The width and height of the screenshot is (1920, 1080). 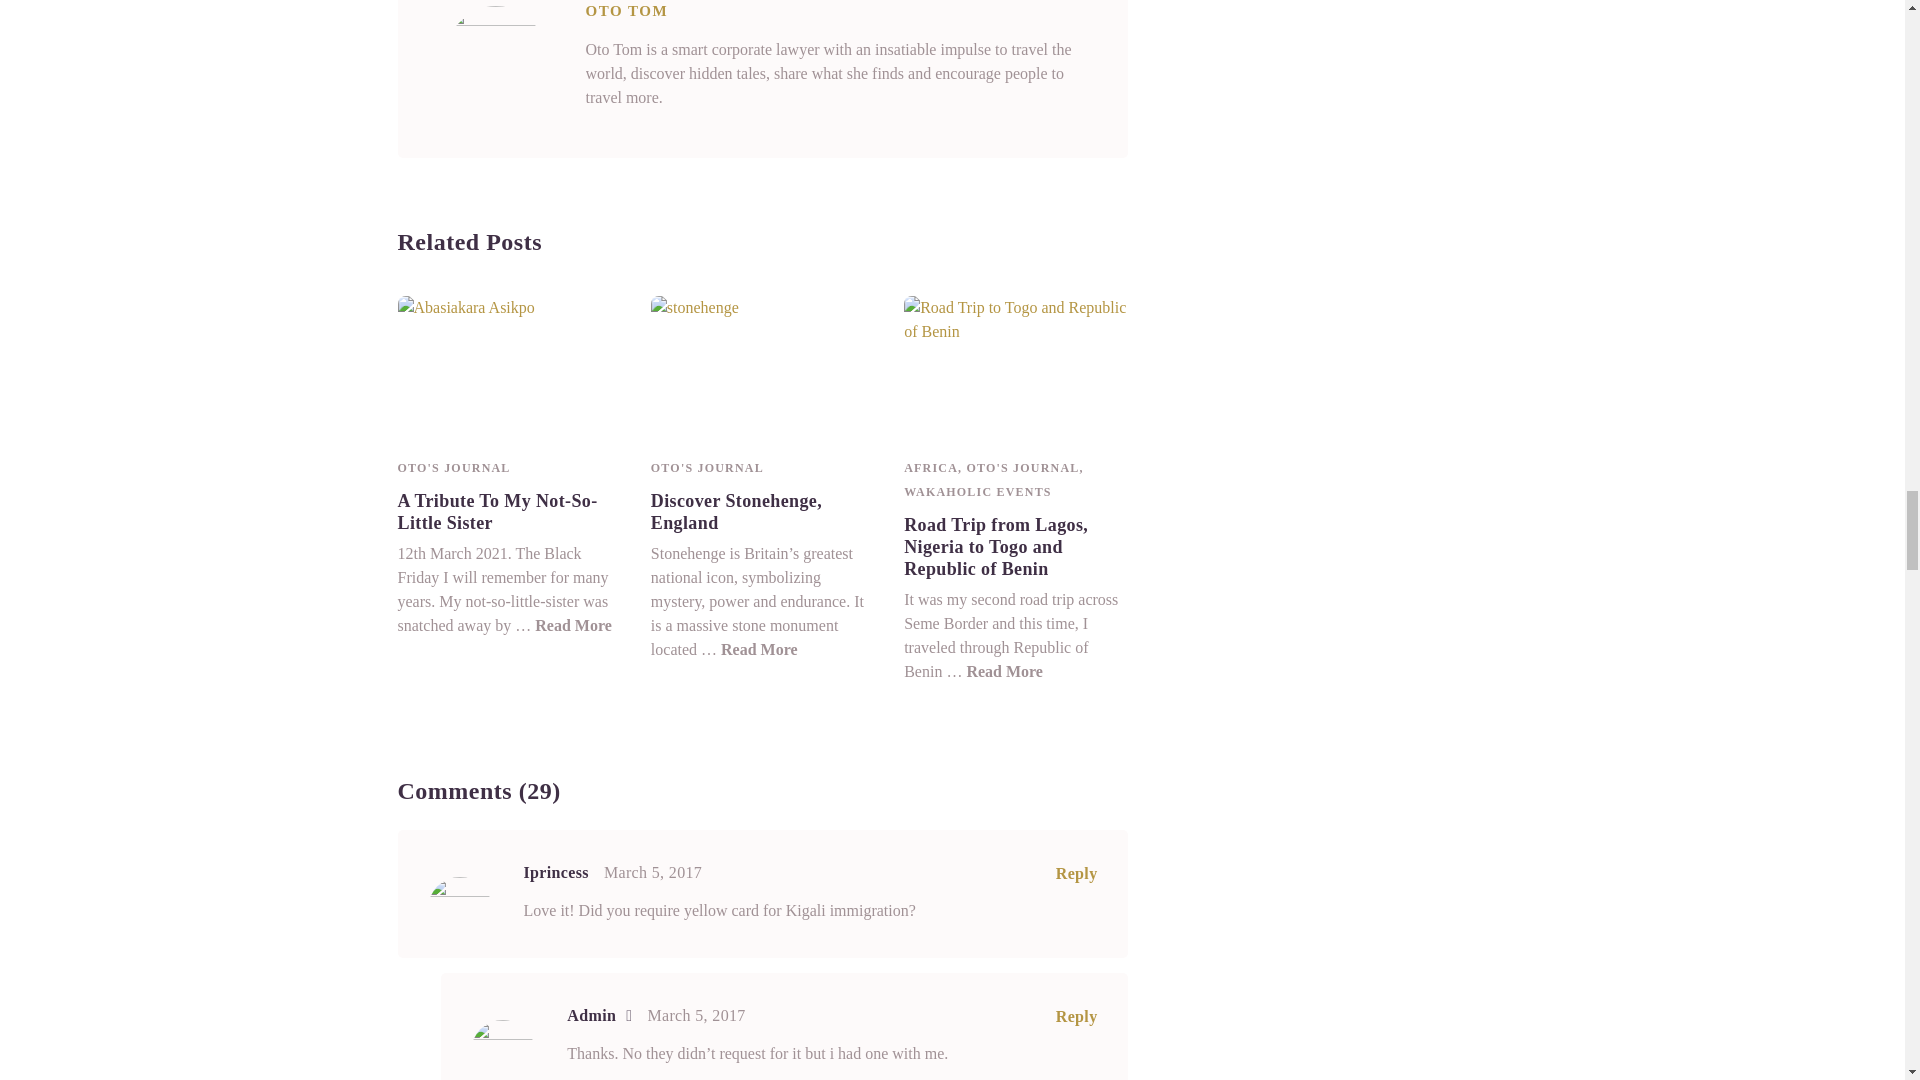 I want to click on A Tribute To My Not-So-Little Sister, so click(x=508, y=366).